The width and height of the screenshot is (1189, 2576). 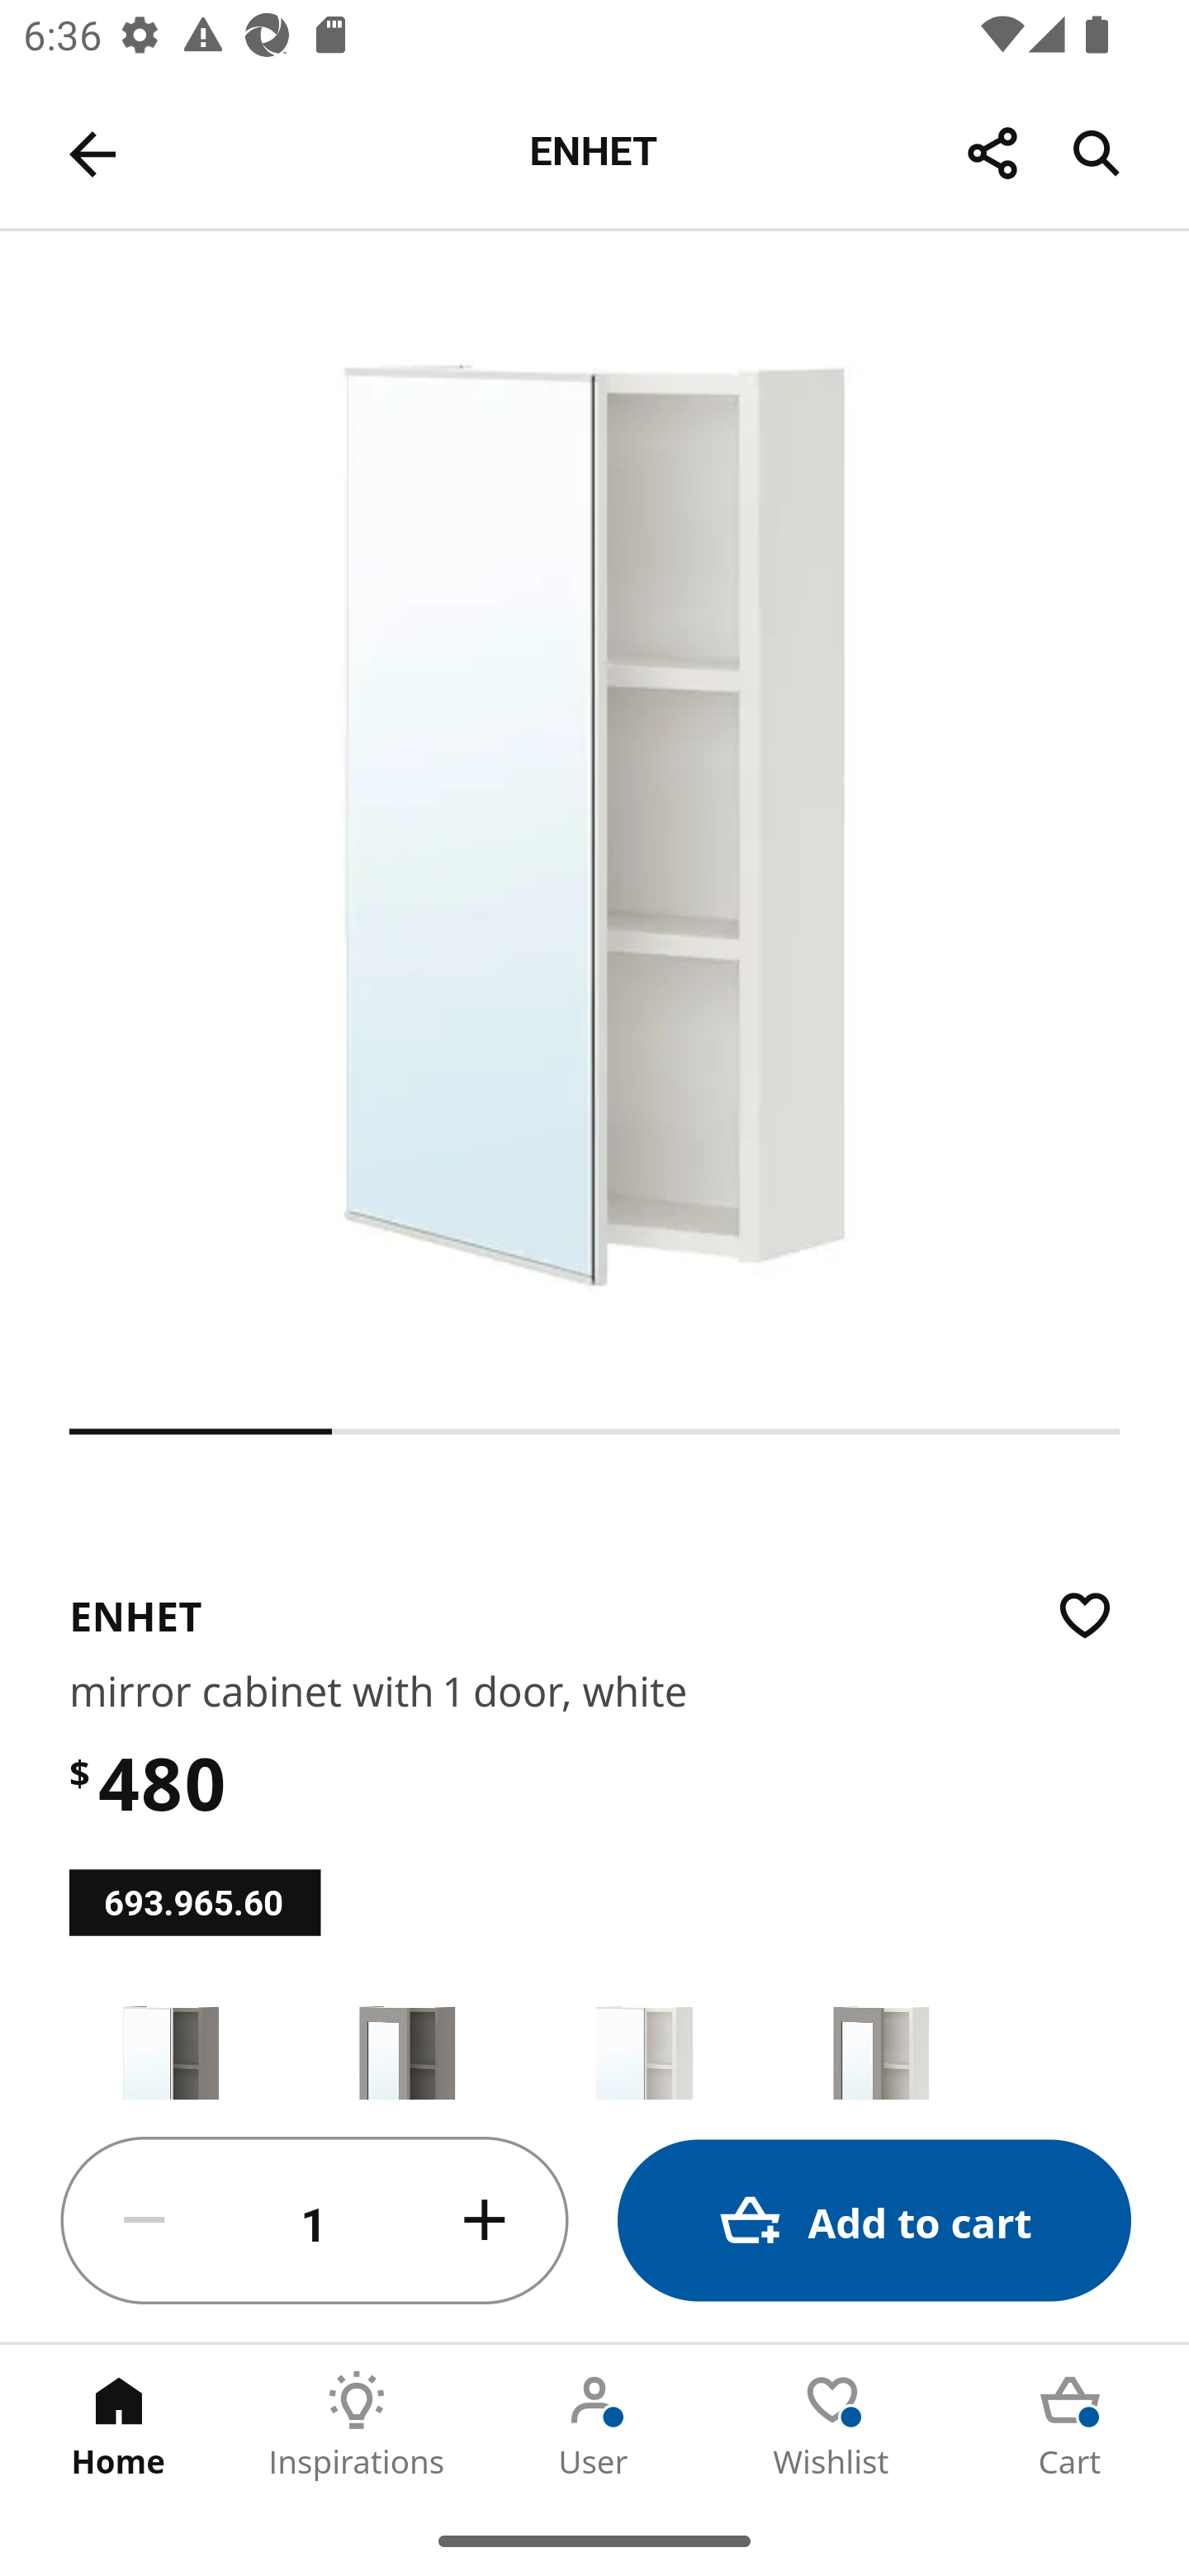 I want to click on 1, so click(x=315, y=2221).